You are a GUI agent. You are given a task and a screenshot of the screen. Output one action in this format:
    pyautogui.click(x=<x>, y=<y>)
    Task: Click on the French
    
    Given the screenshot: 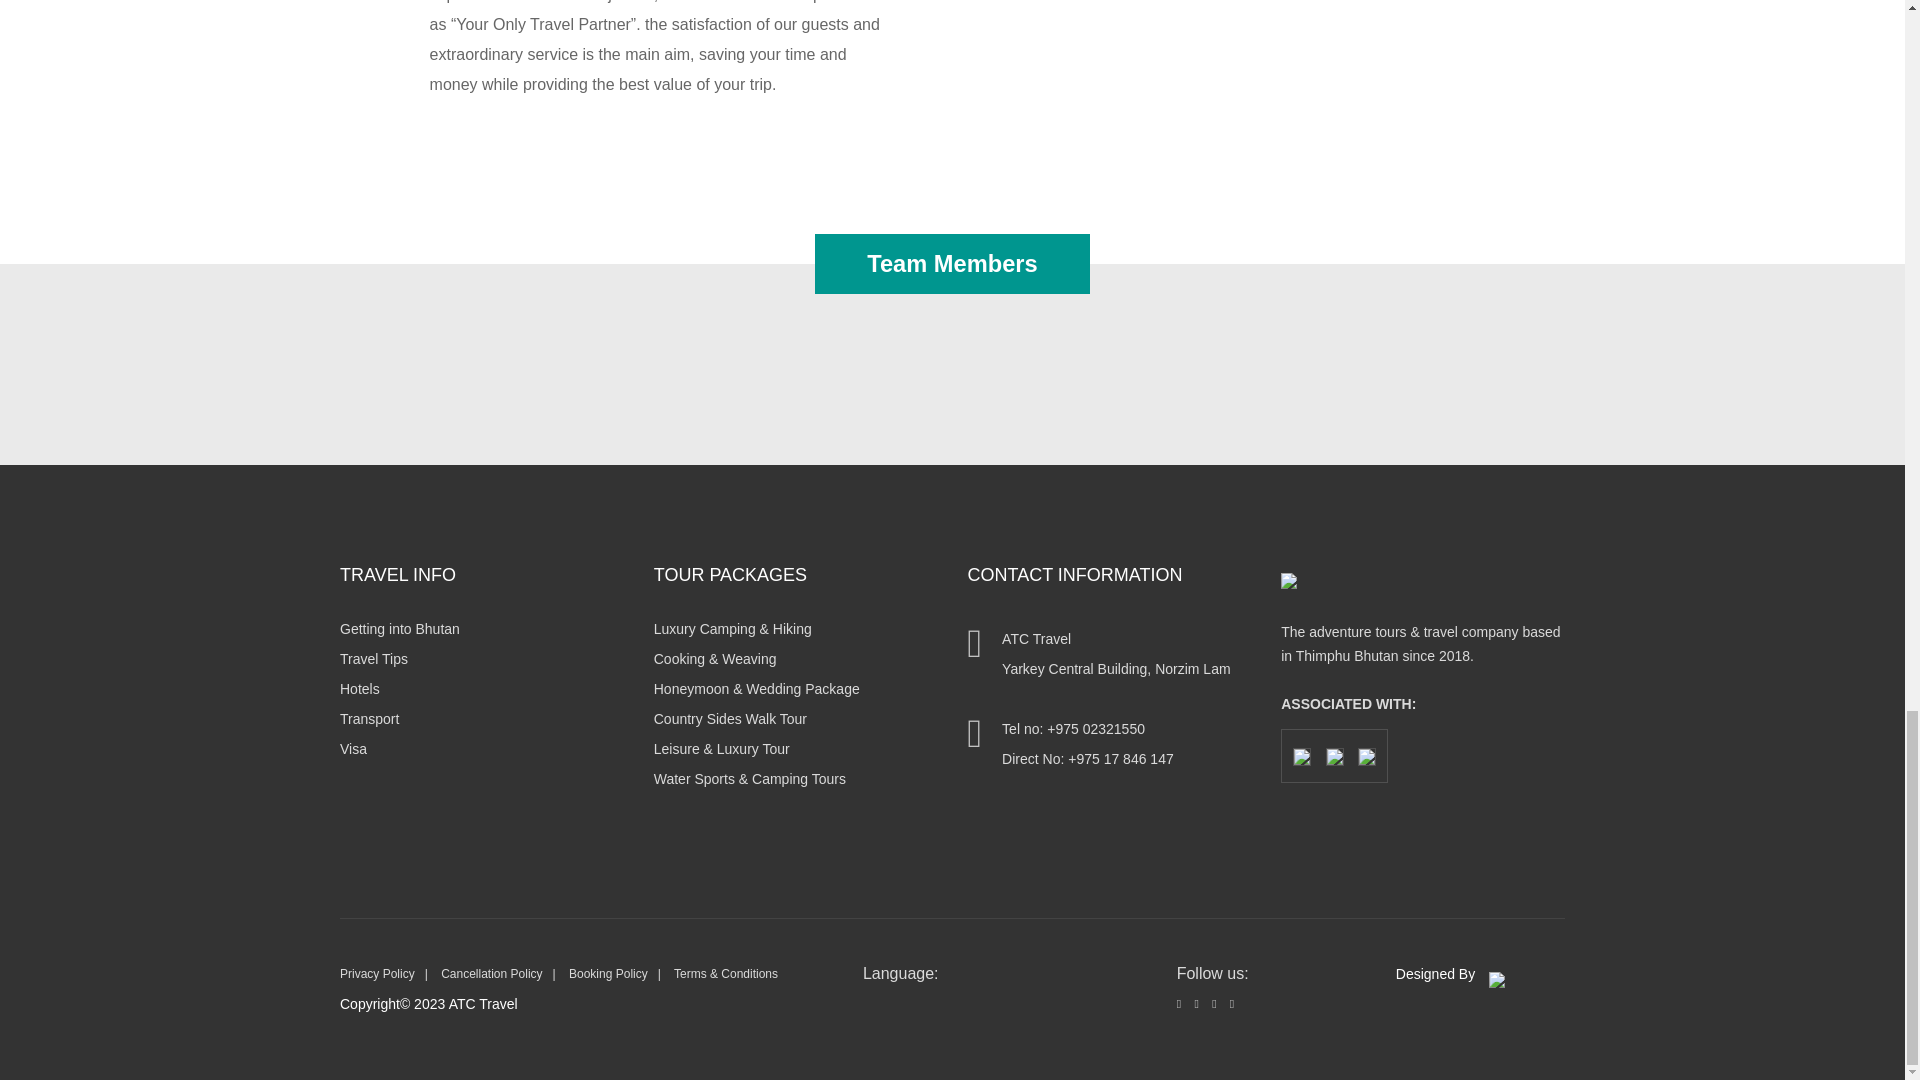 What is the action you would take?
    pyautogui.click(x=938, y=1000)
    